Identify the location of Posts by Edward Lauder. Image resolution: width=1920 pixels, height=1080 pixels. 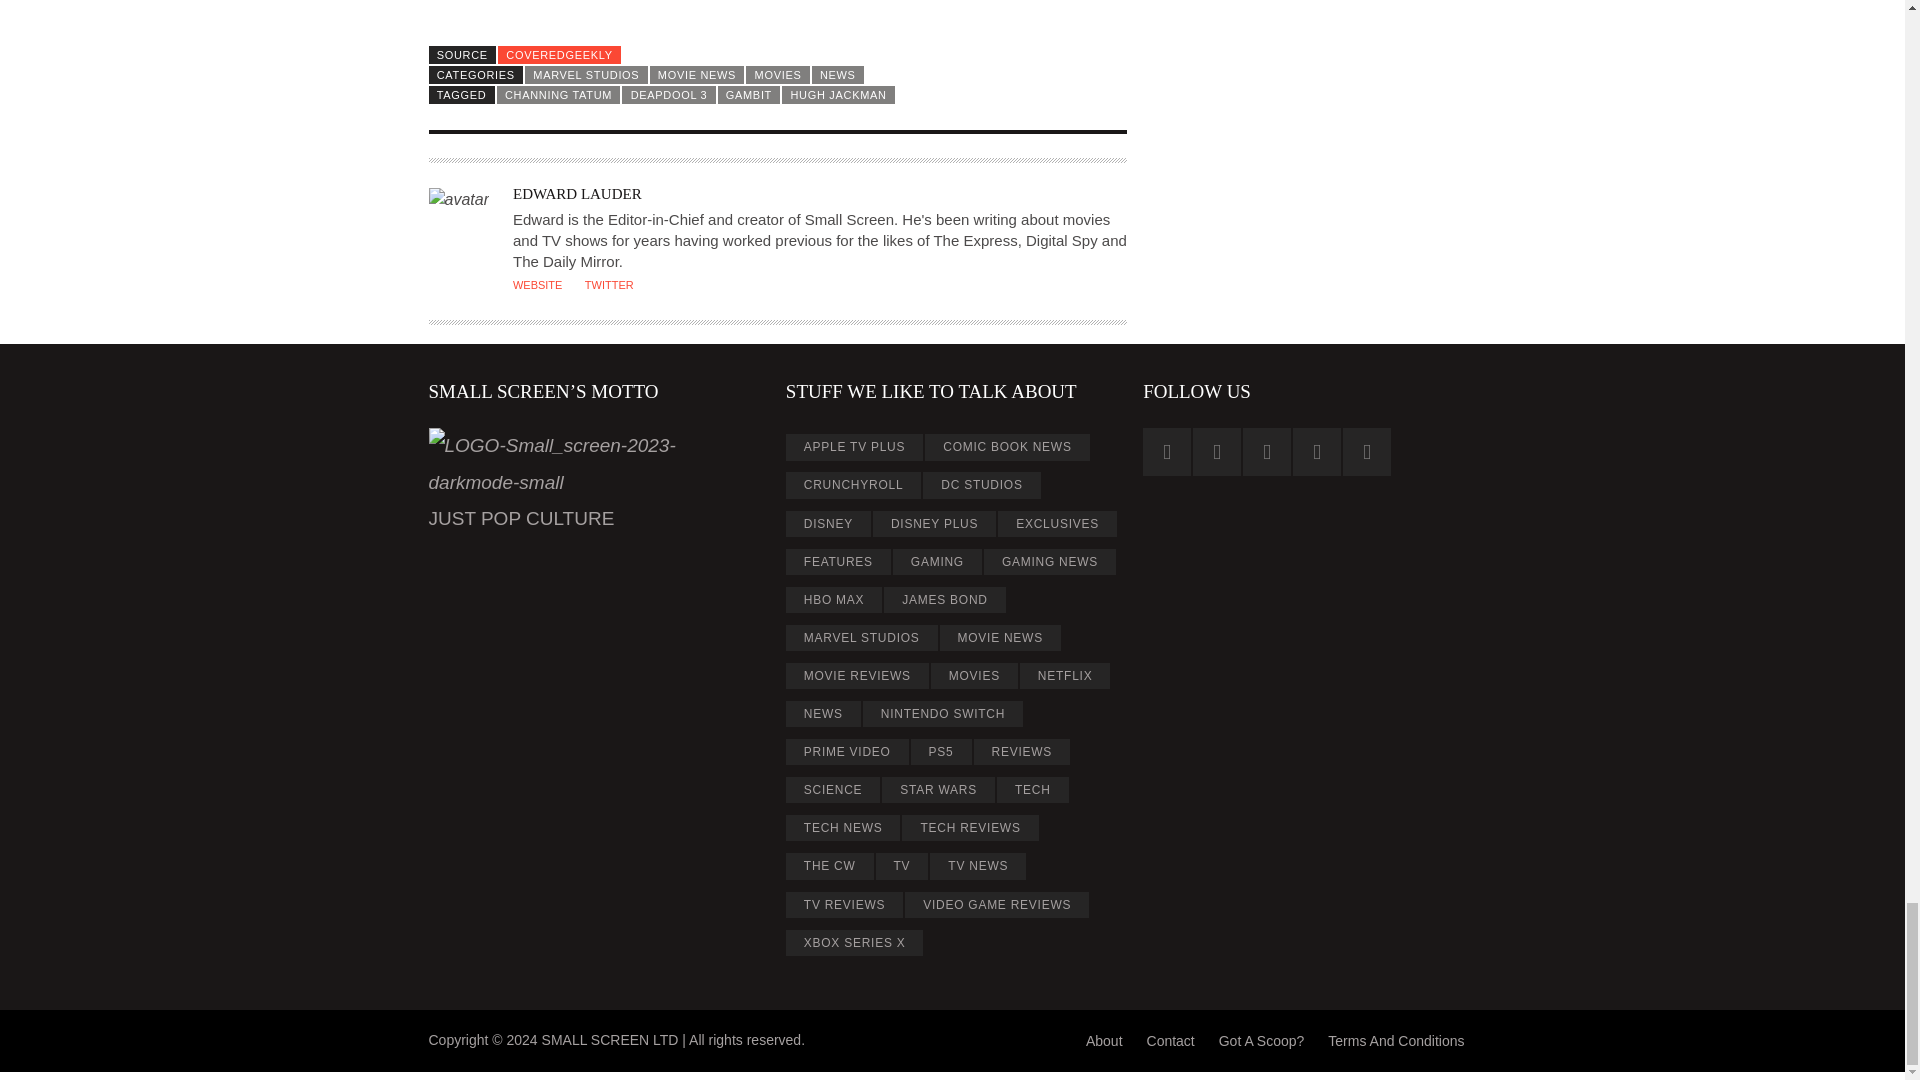
(576, 193).